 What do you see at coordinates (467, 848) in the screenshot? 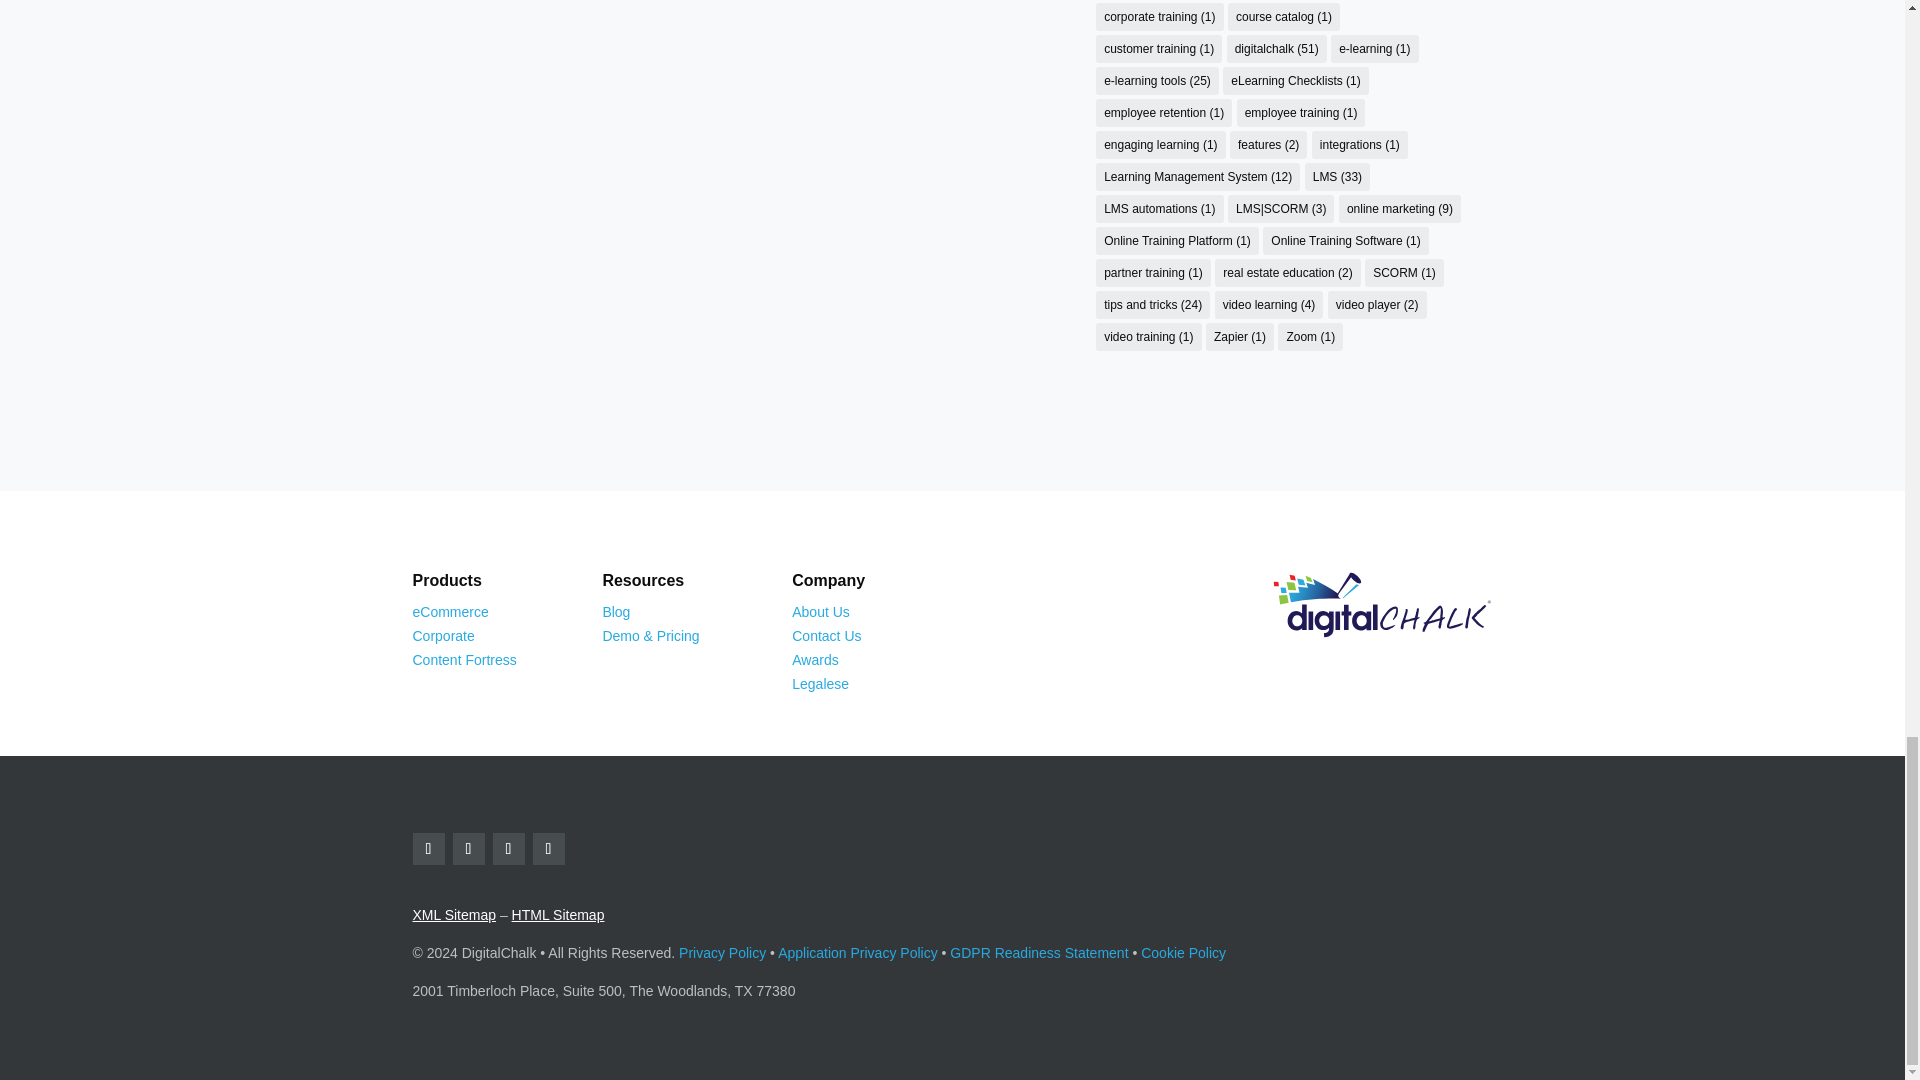
I see `Follow on Youtube` at bounding box center [467, 848].